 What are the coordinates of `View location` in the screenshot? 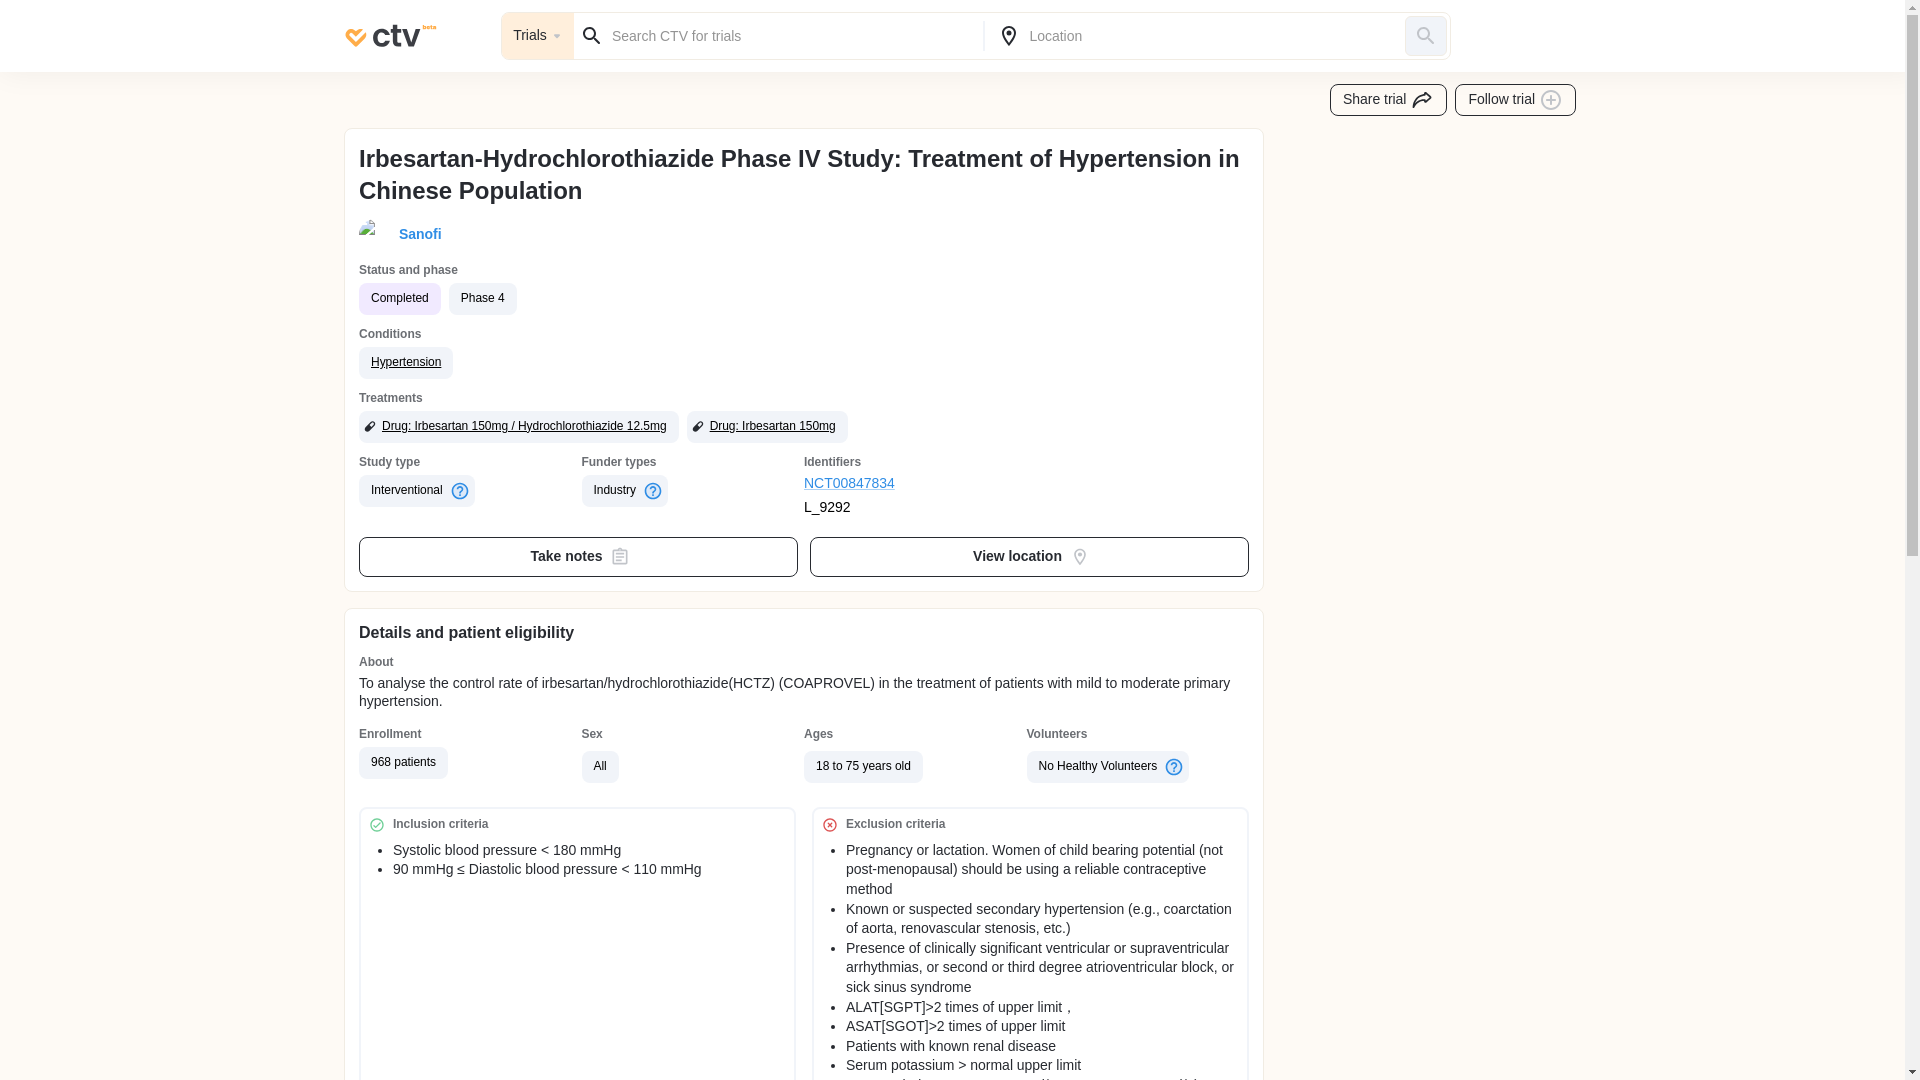 It's located at (1030, 556).